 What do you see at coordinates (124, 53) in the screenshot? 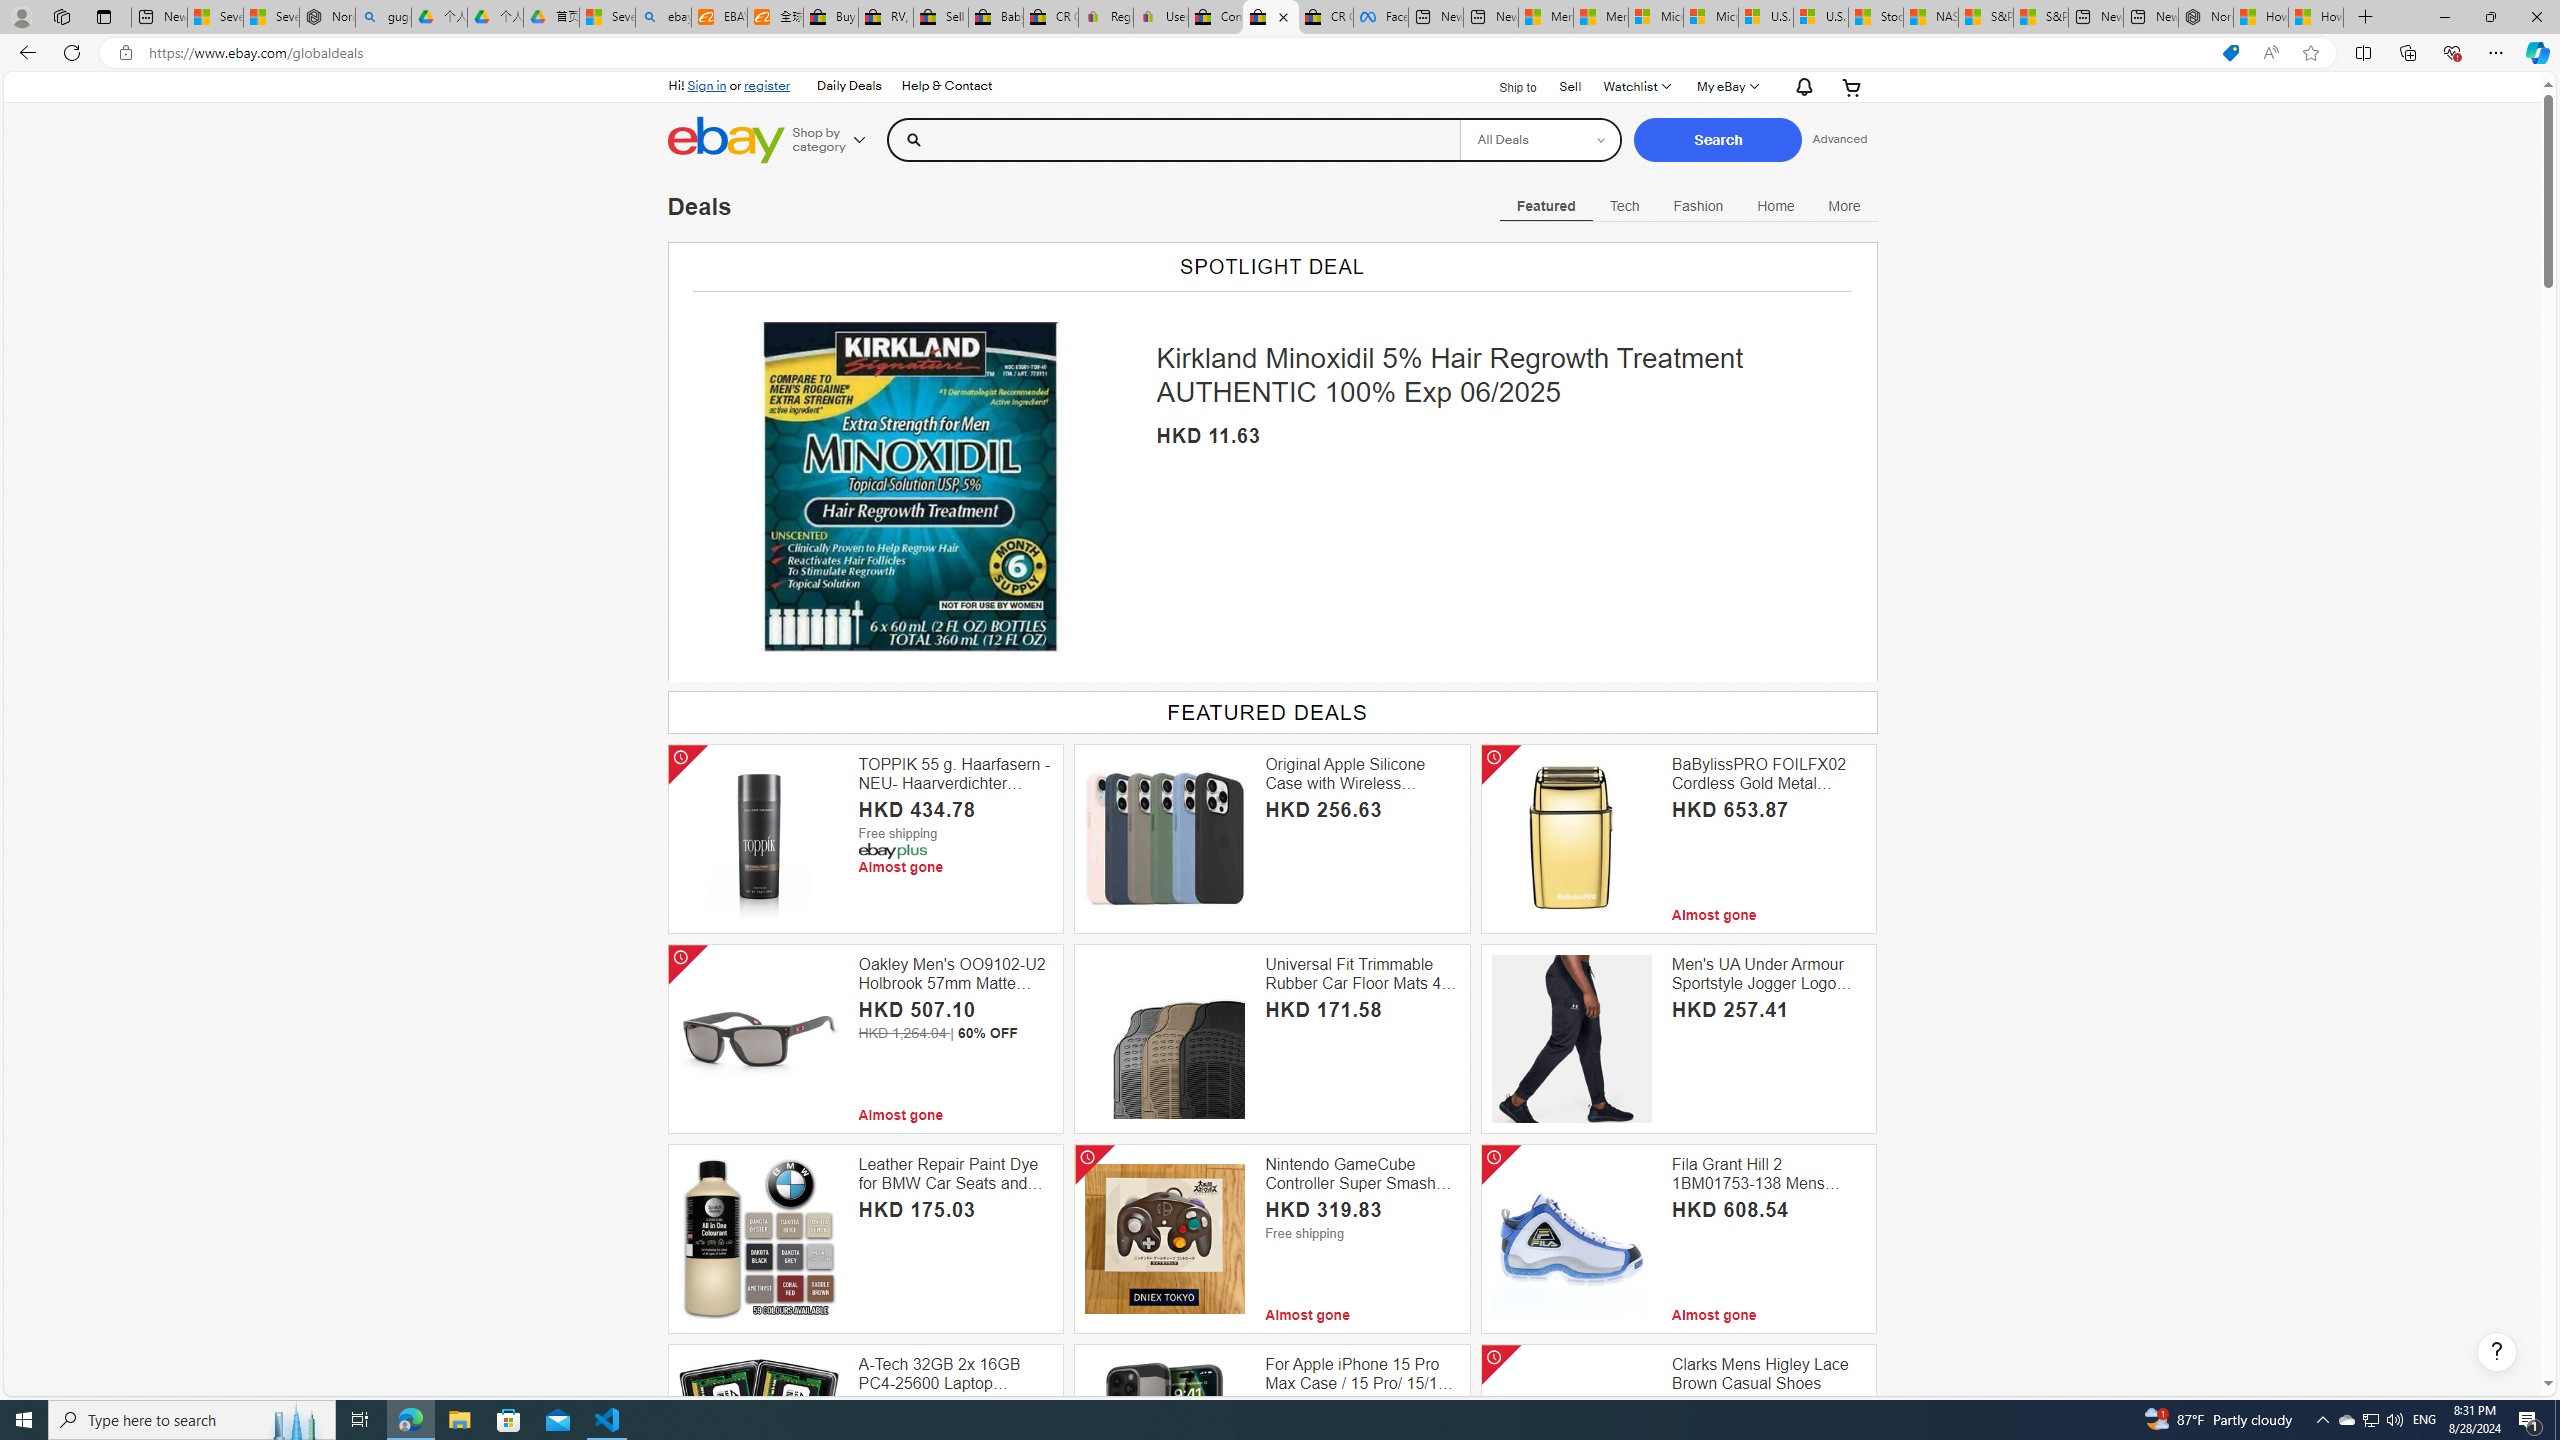
I see `View site information` at bounding box center [124, 53].